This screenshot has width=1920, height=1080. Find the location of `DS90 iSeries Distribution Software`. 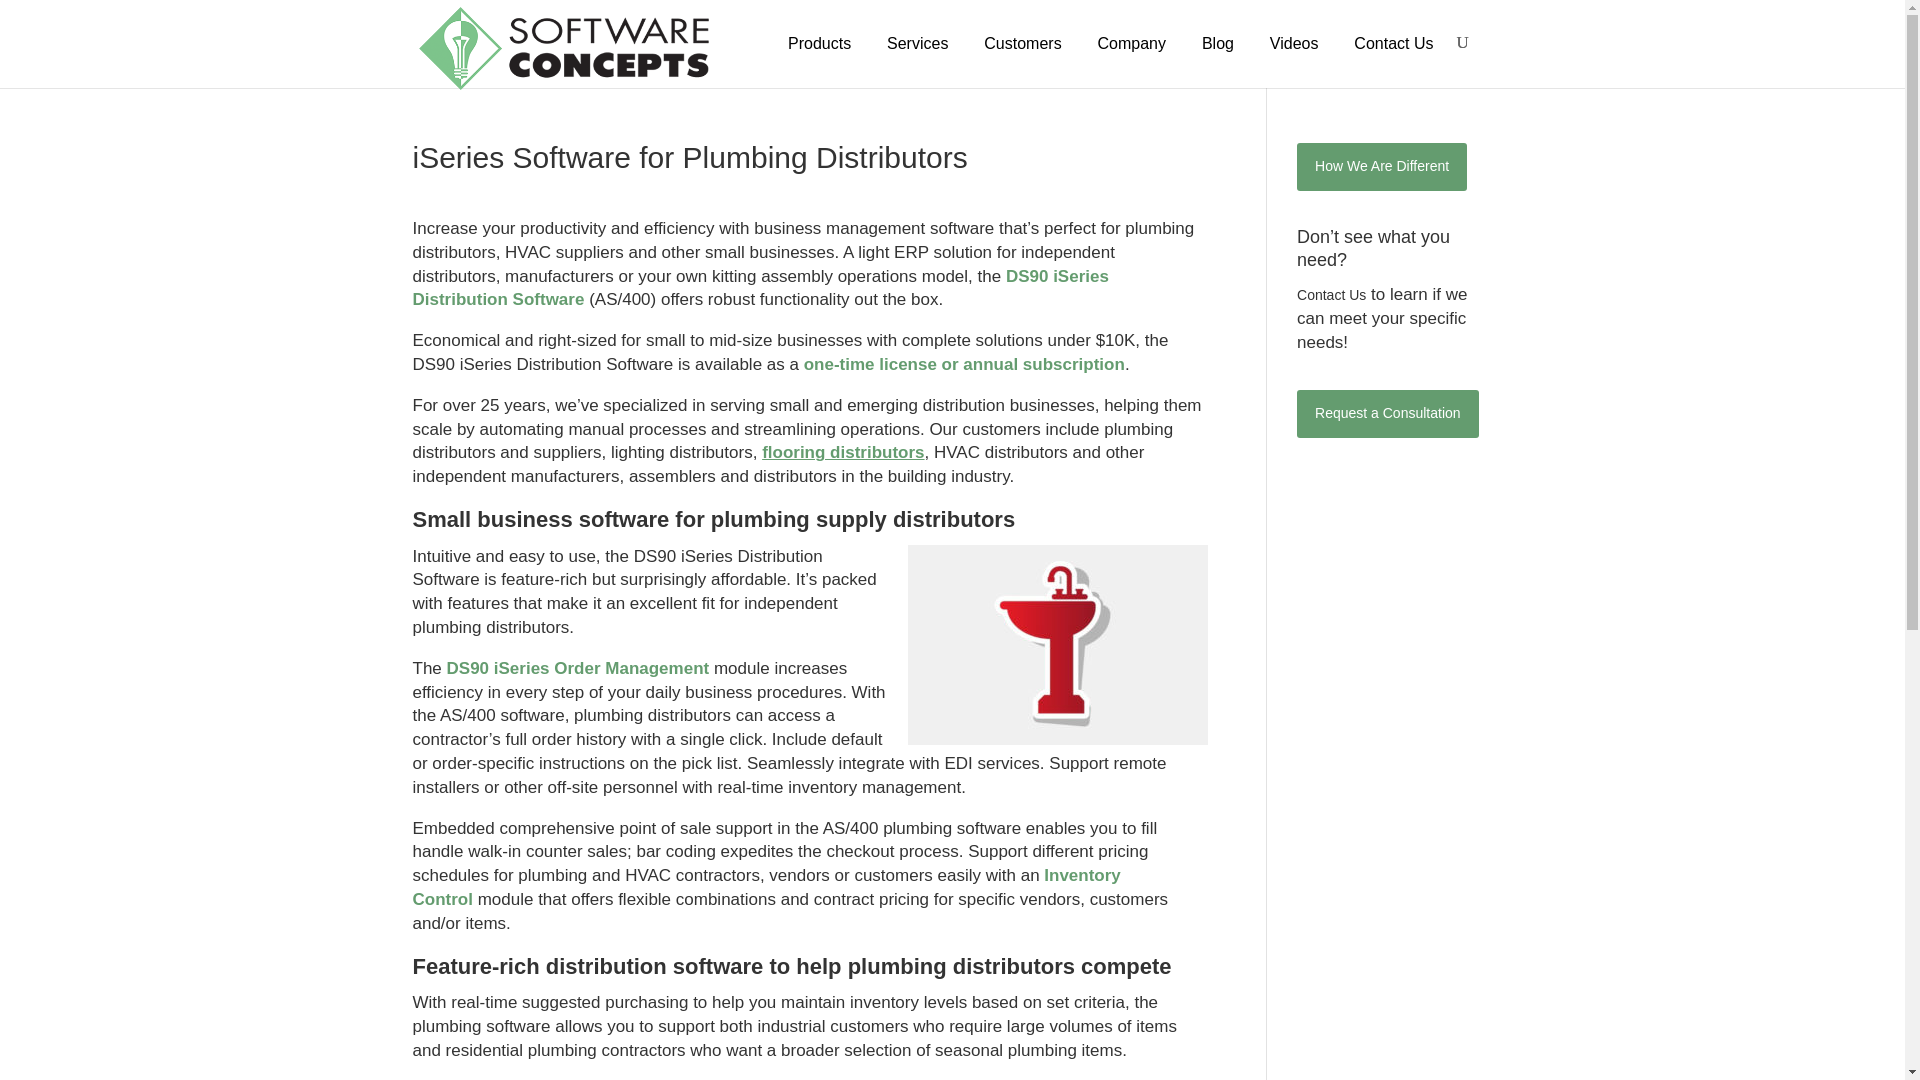

DS90 iSeries Distribution Software is located at coordinates (760, 288).